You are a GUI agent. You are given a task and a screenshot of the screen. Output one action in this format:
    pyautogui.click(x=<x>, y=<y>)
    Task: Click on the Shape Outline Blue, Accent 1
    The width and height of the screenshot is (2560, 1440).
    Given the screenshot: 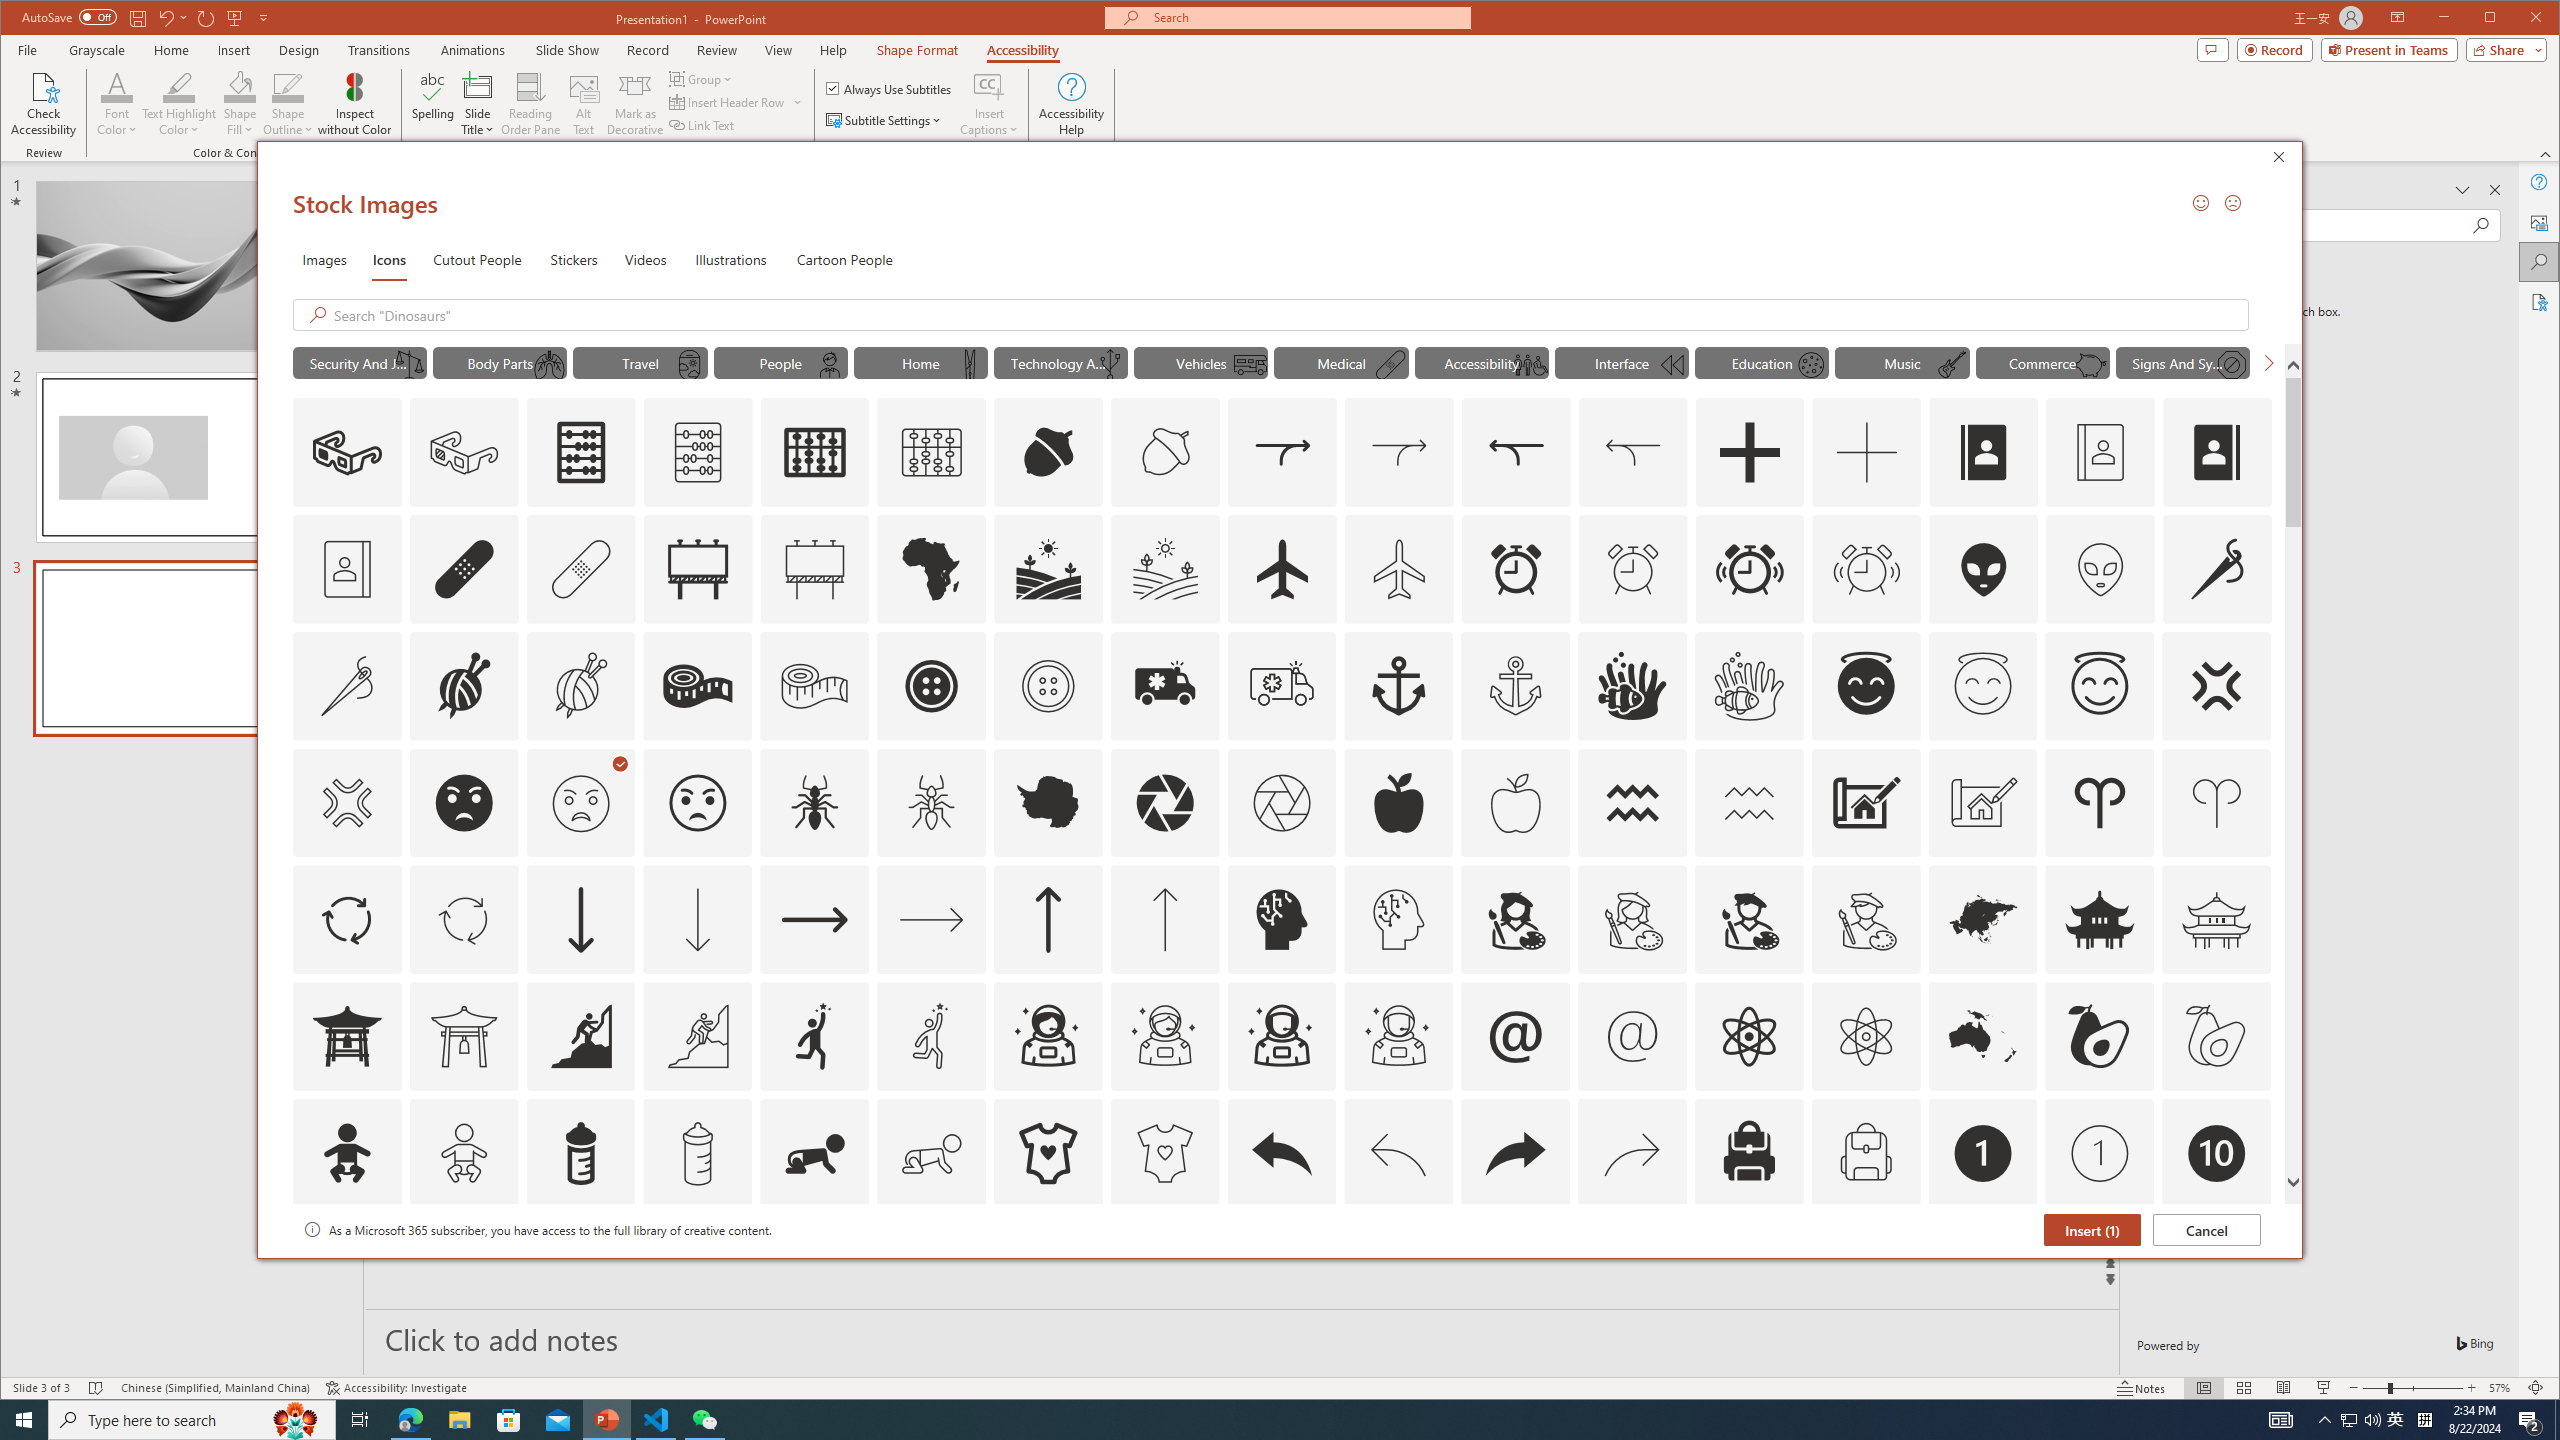 What is the action you would take?
    pyautogui.click(x=288, y=86)
    